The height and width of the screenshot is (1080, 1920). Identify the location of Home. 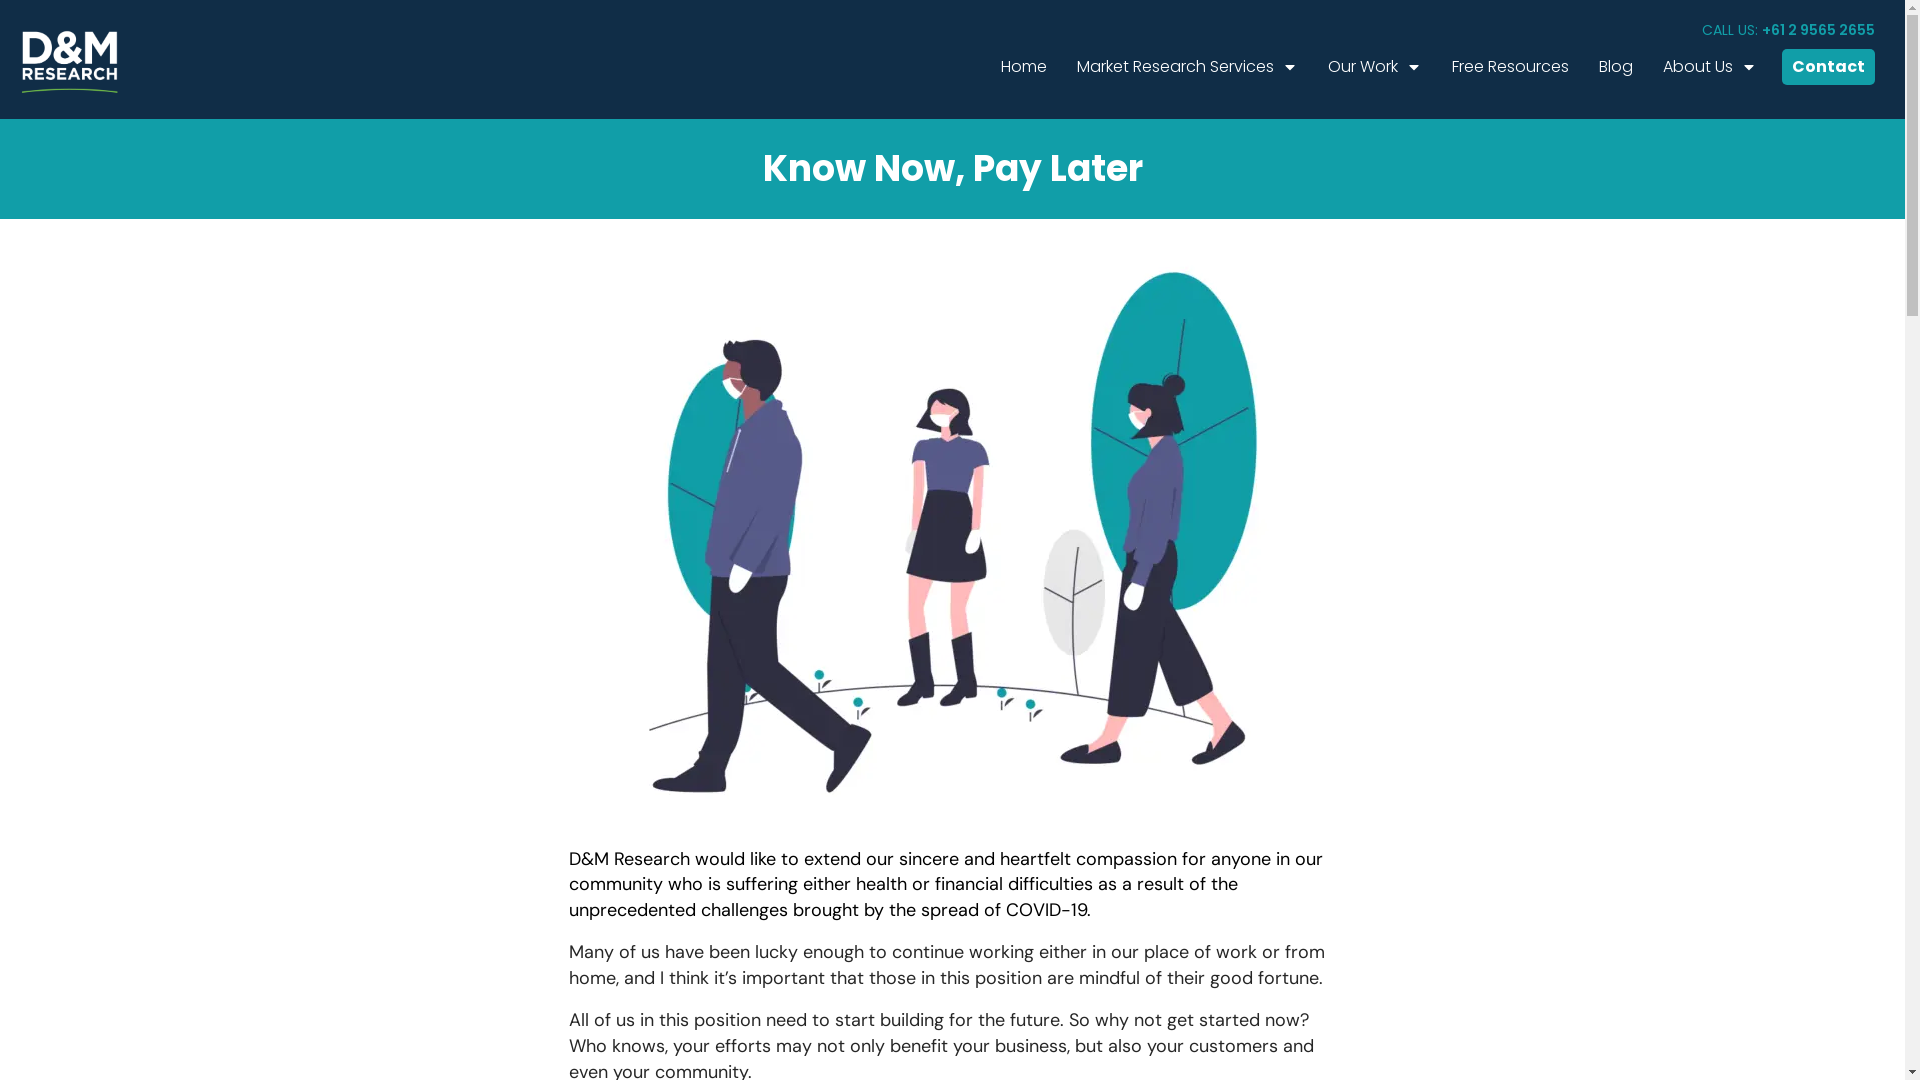
(1024, 67).